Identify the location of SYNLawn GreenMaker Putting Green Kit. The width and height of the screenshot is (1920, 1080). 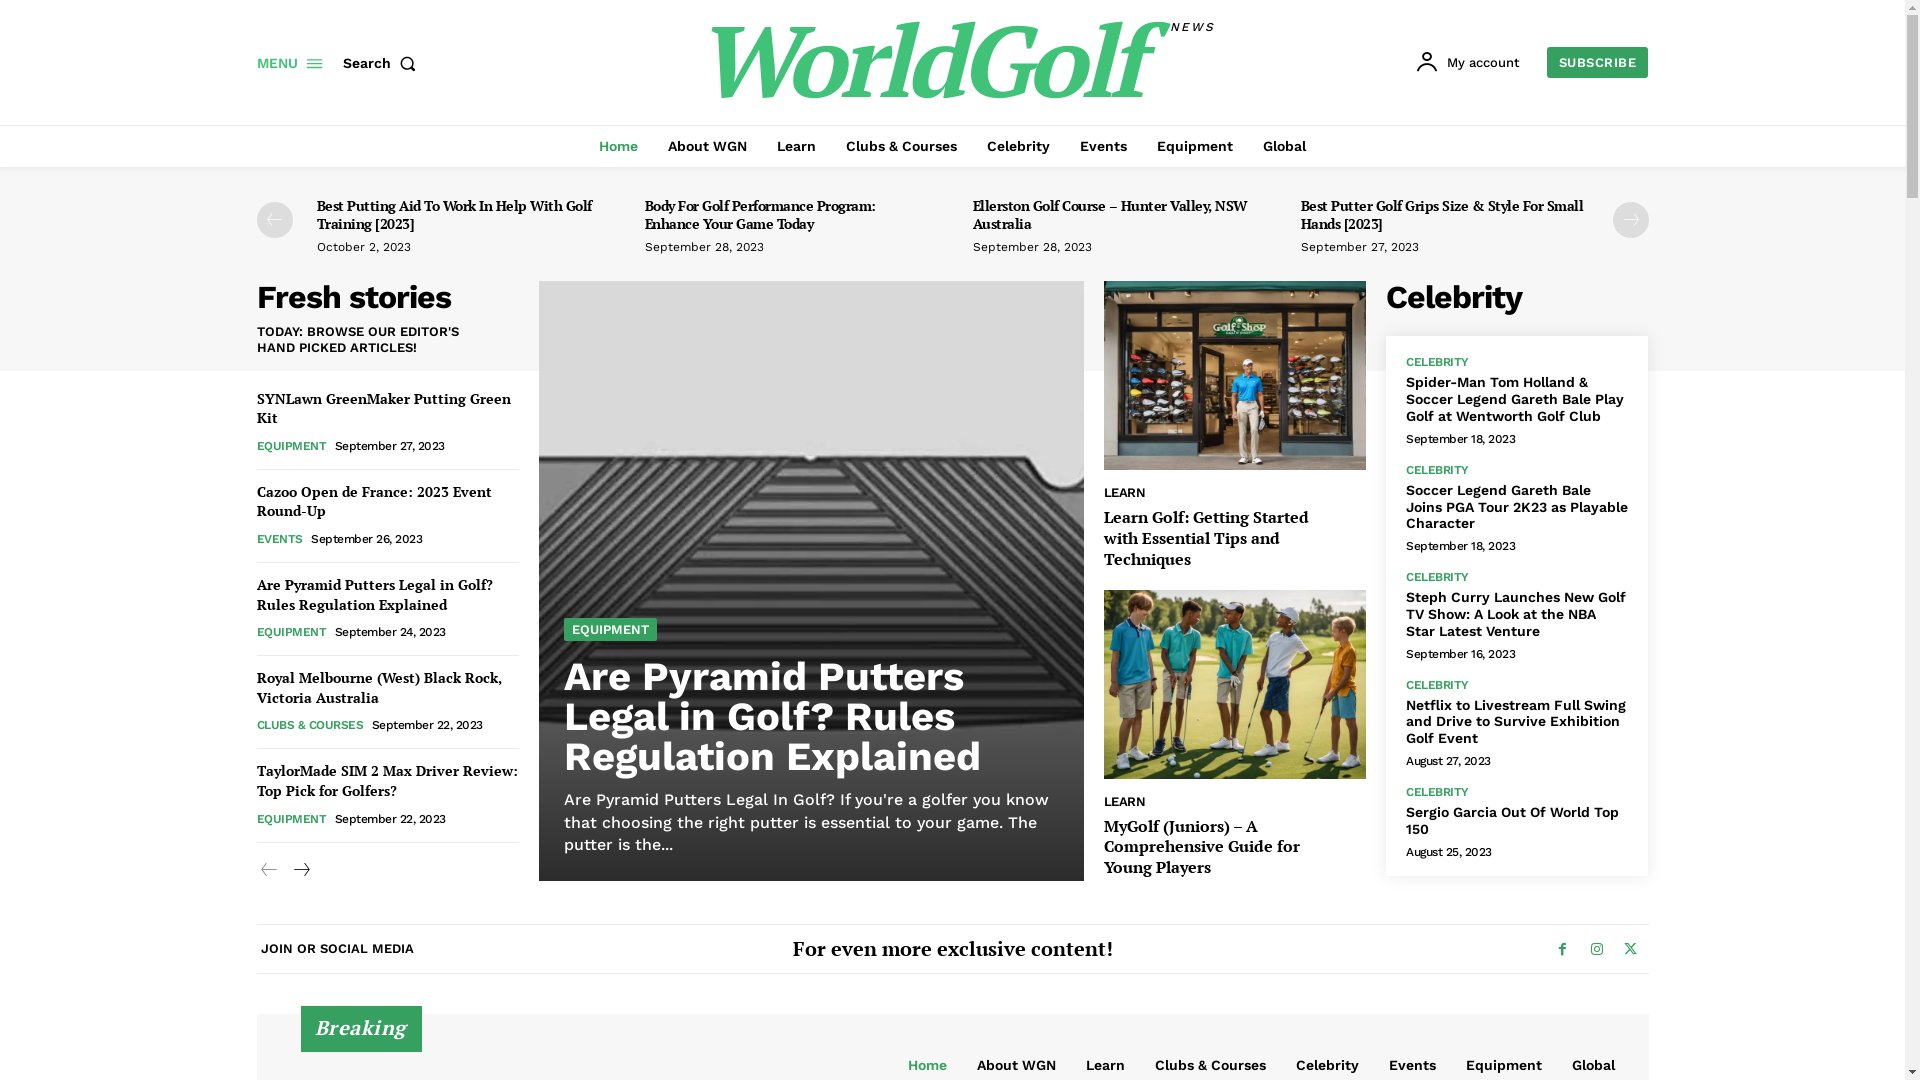
(383, 408).